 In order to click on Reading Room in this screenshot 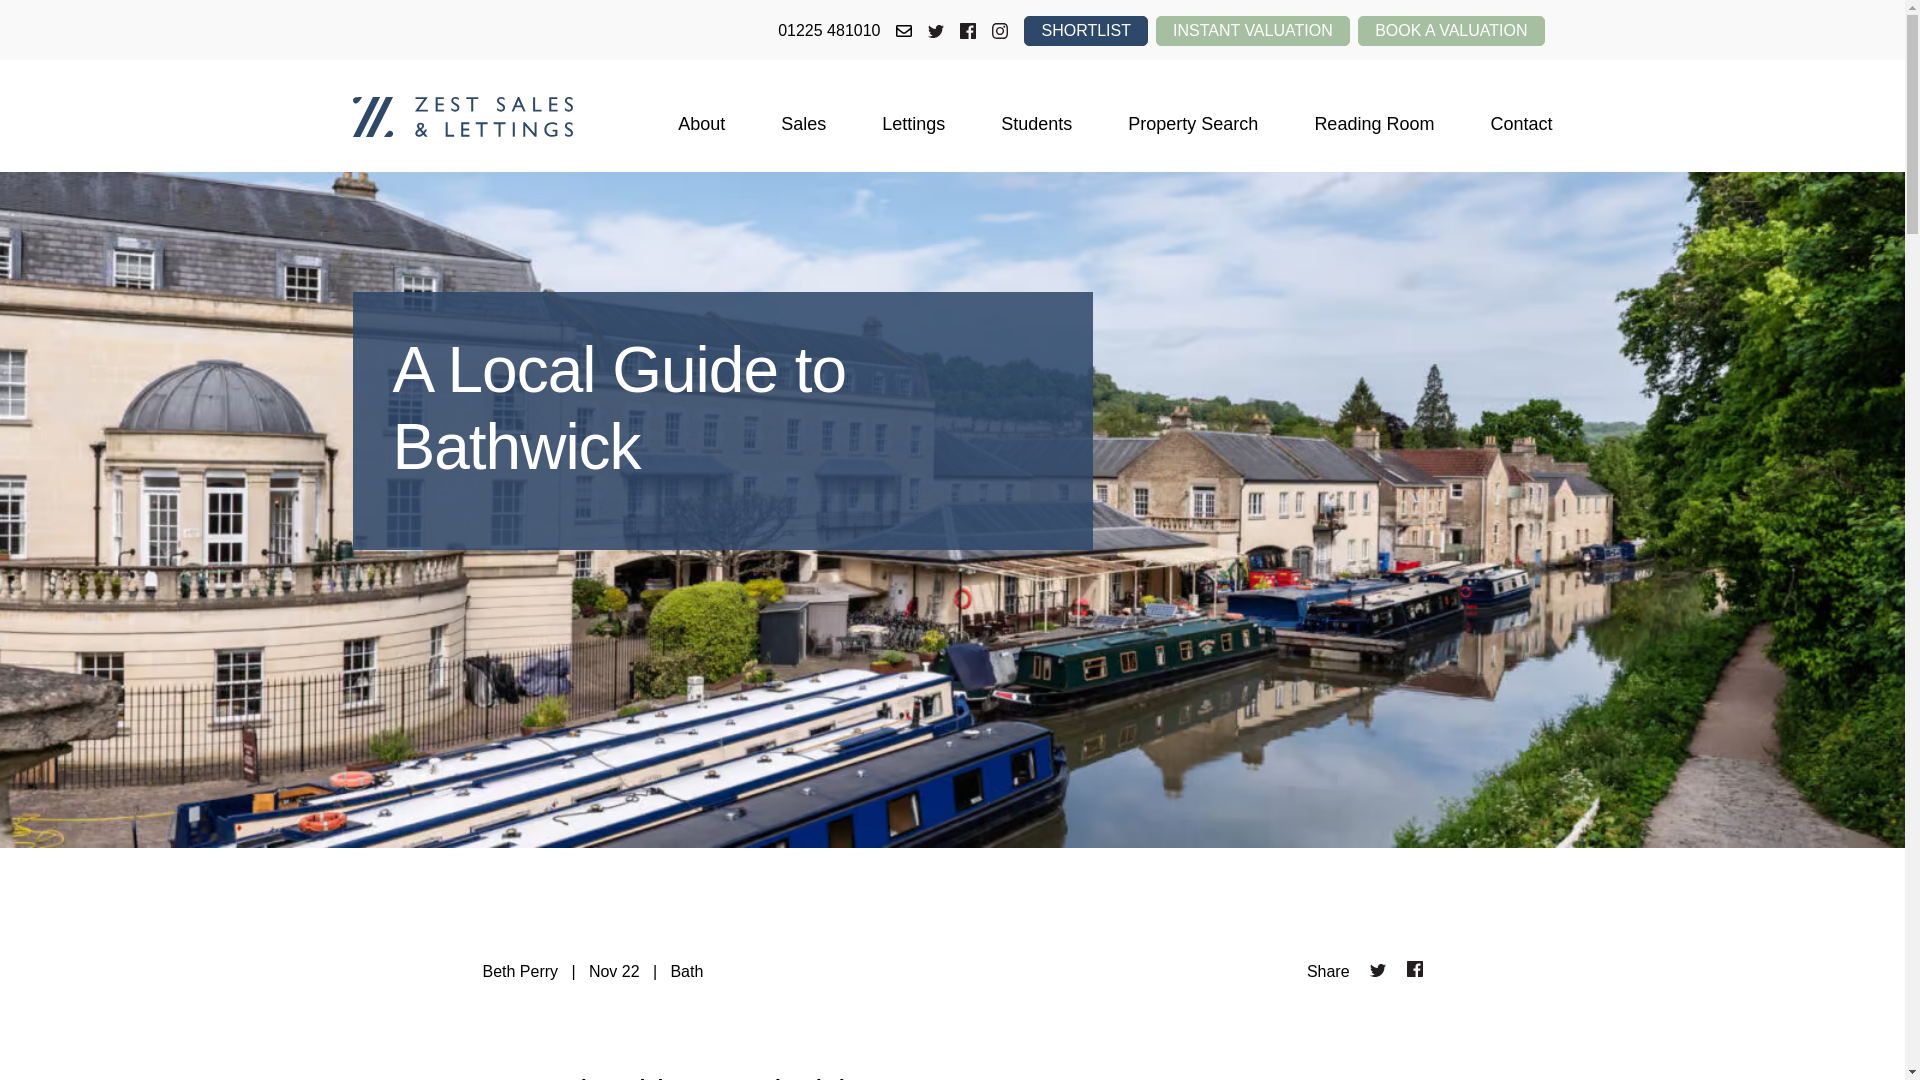, I will do `click(1374, 123)`.